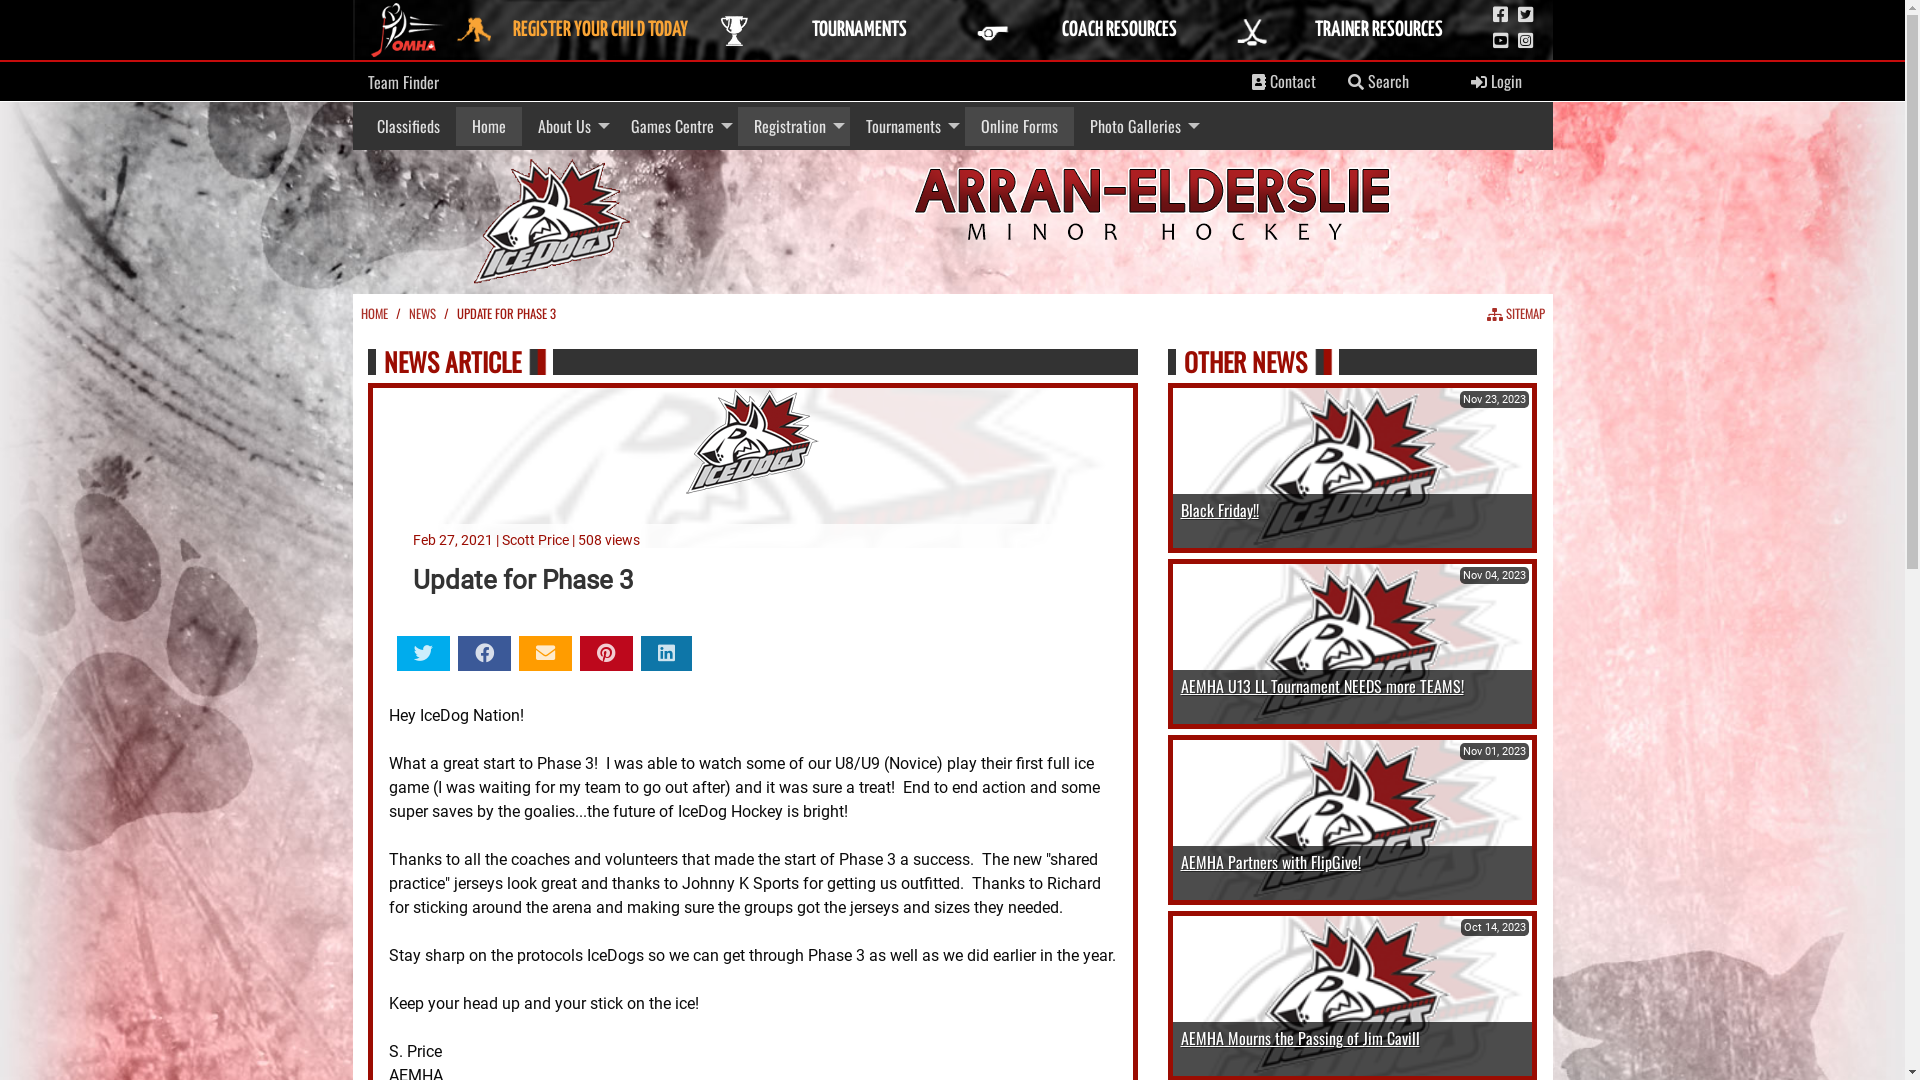  What do you see at coordinates (374, 314) in the screenshot?
I see `HOME` at bounding box center [374, 314].